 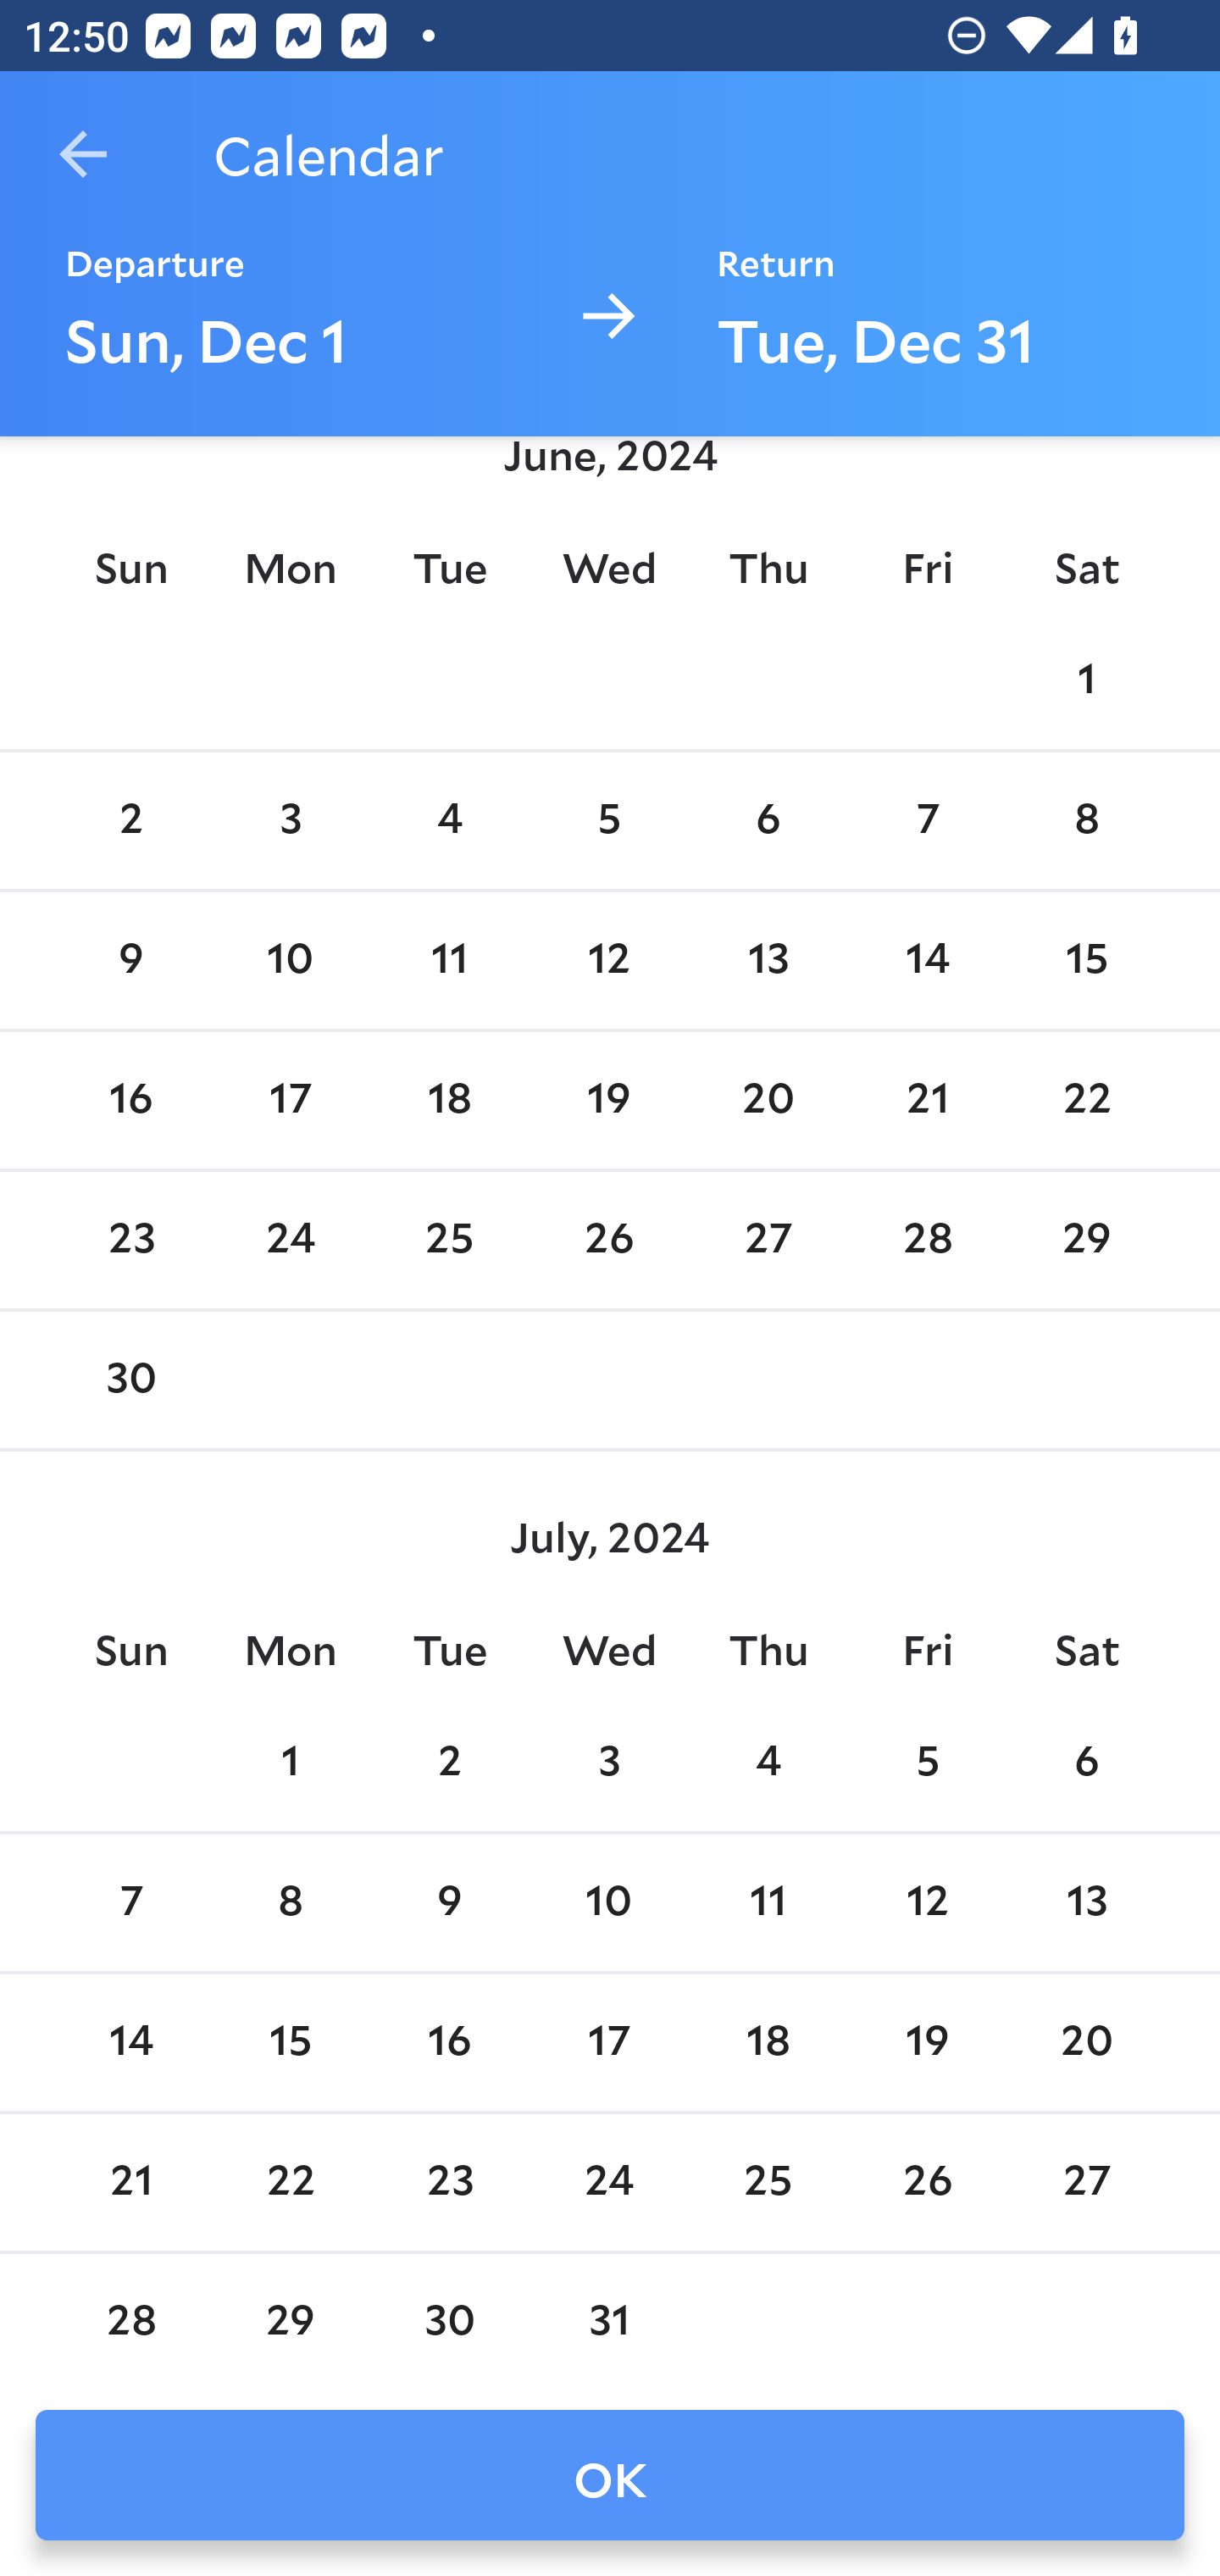 I want to click on 7, so click(x=927, y=821).